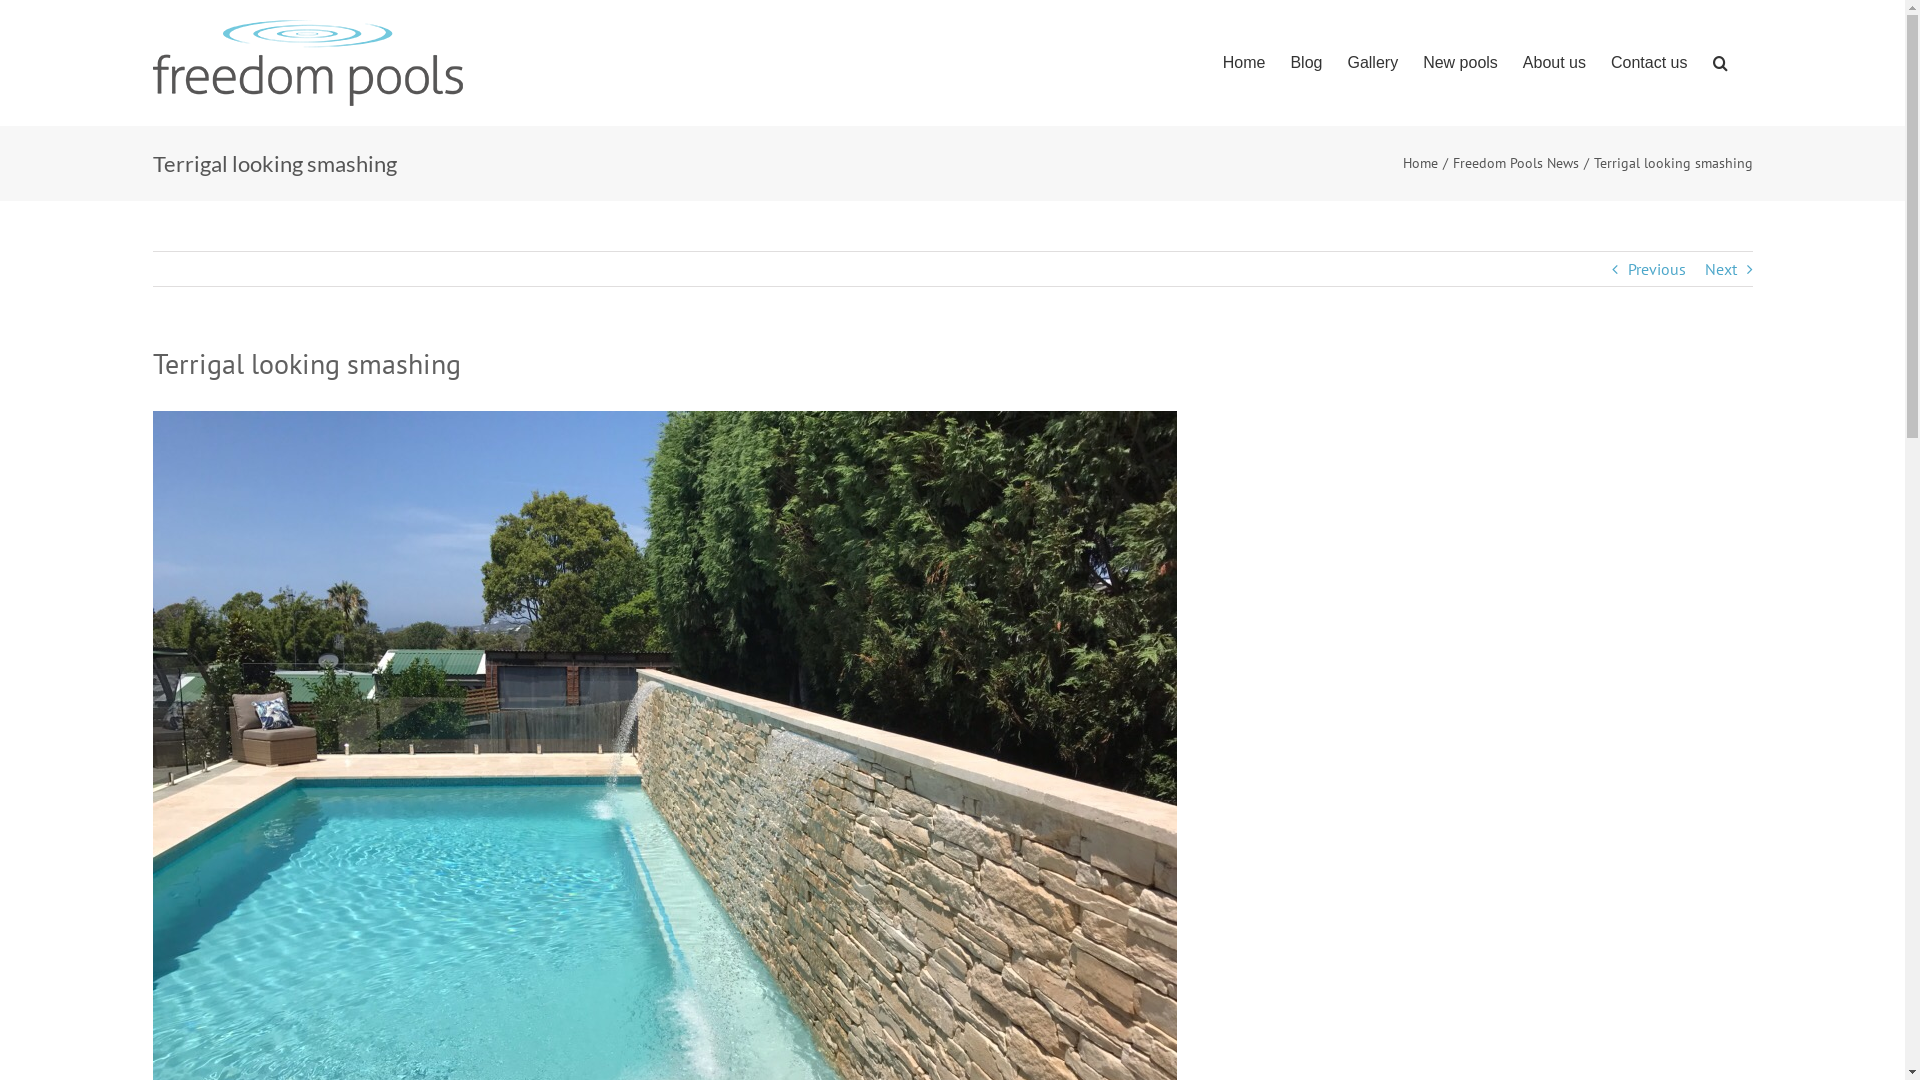 The height and width of the screenshot is (1080, 1920). I want to click on About us, so click(1554, 63).